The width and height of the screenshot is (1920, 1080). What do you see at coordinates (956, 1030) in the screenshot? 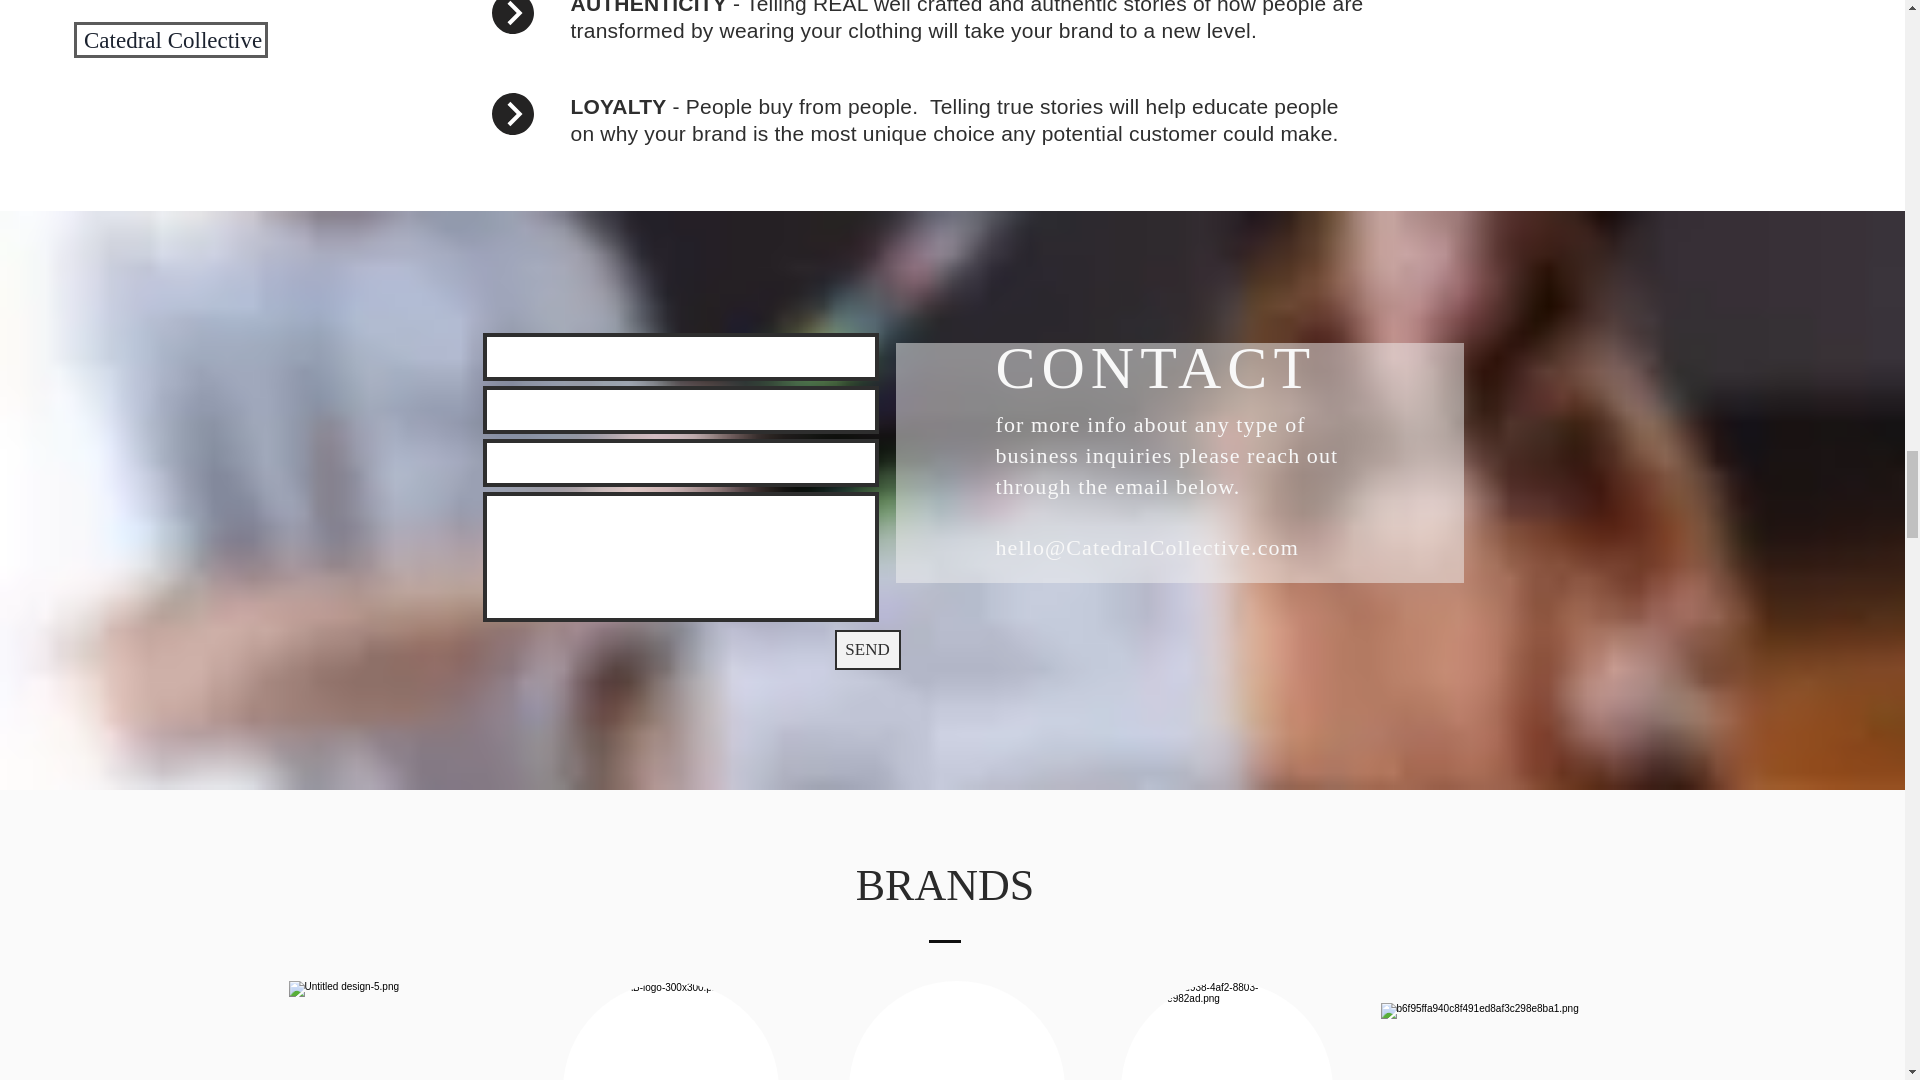
I see `guy4.jpg` at bounding box center [956, 1030].